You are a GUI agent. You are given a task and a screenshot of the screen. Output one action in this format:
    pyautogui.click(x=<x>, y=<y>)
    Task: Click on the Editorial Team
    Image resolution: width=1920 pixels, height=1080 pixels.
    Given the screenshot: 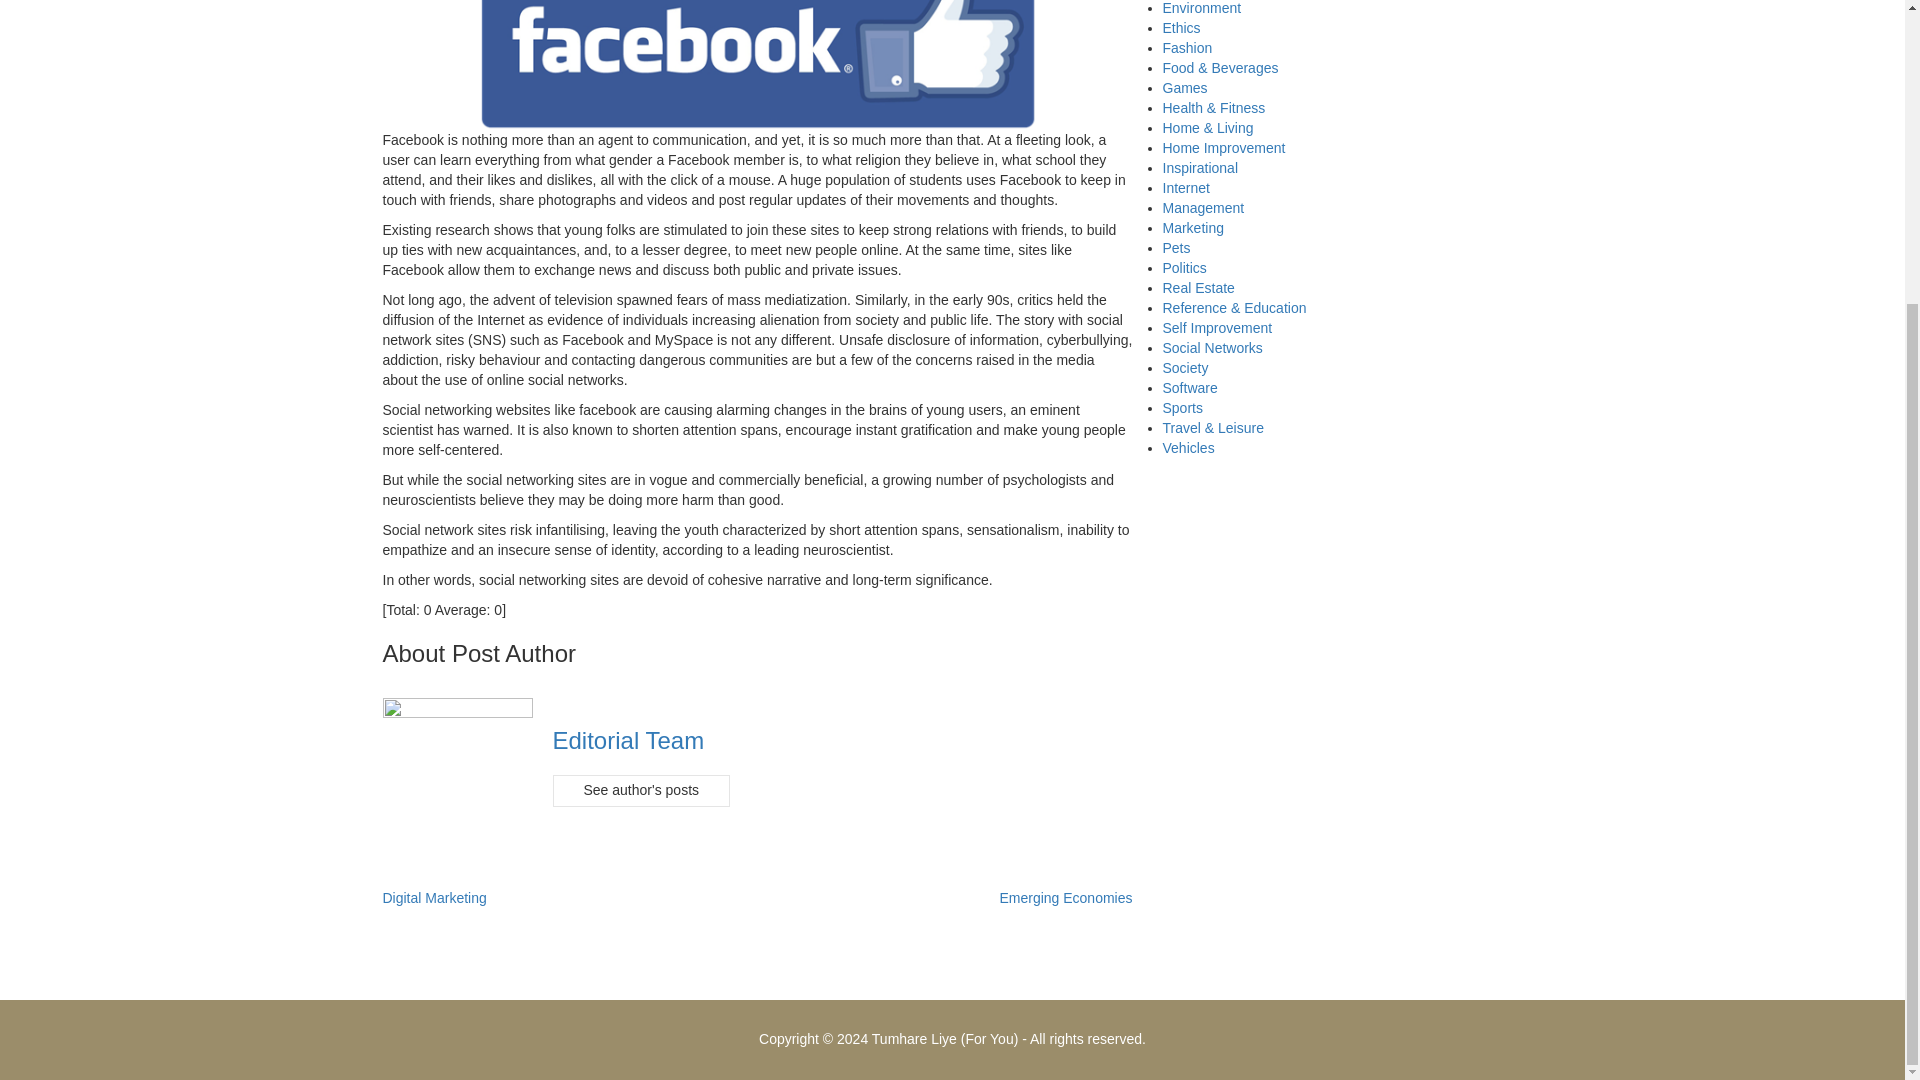 What is the action you would take?
    pyautogui.click(x=628, y=740)
    